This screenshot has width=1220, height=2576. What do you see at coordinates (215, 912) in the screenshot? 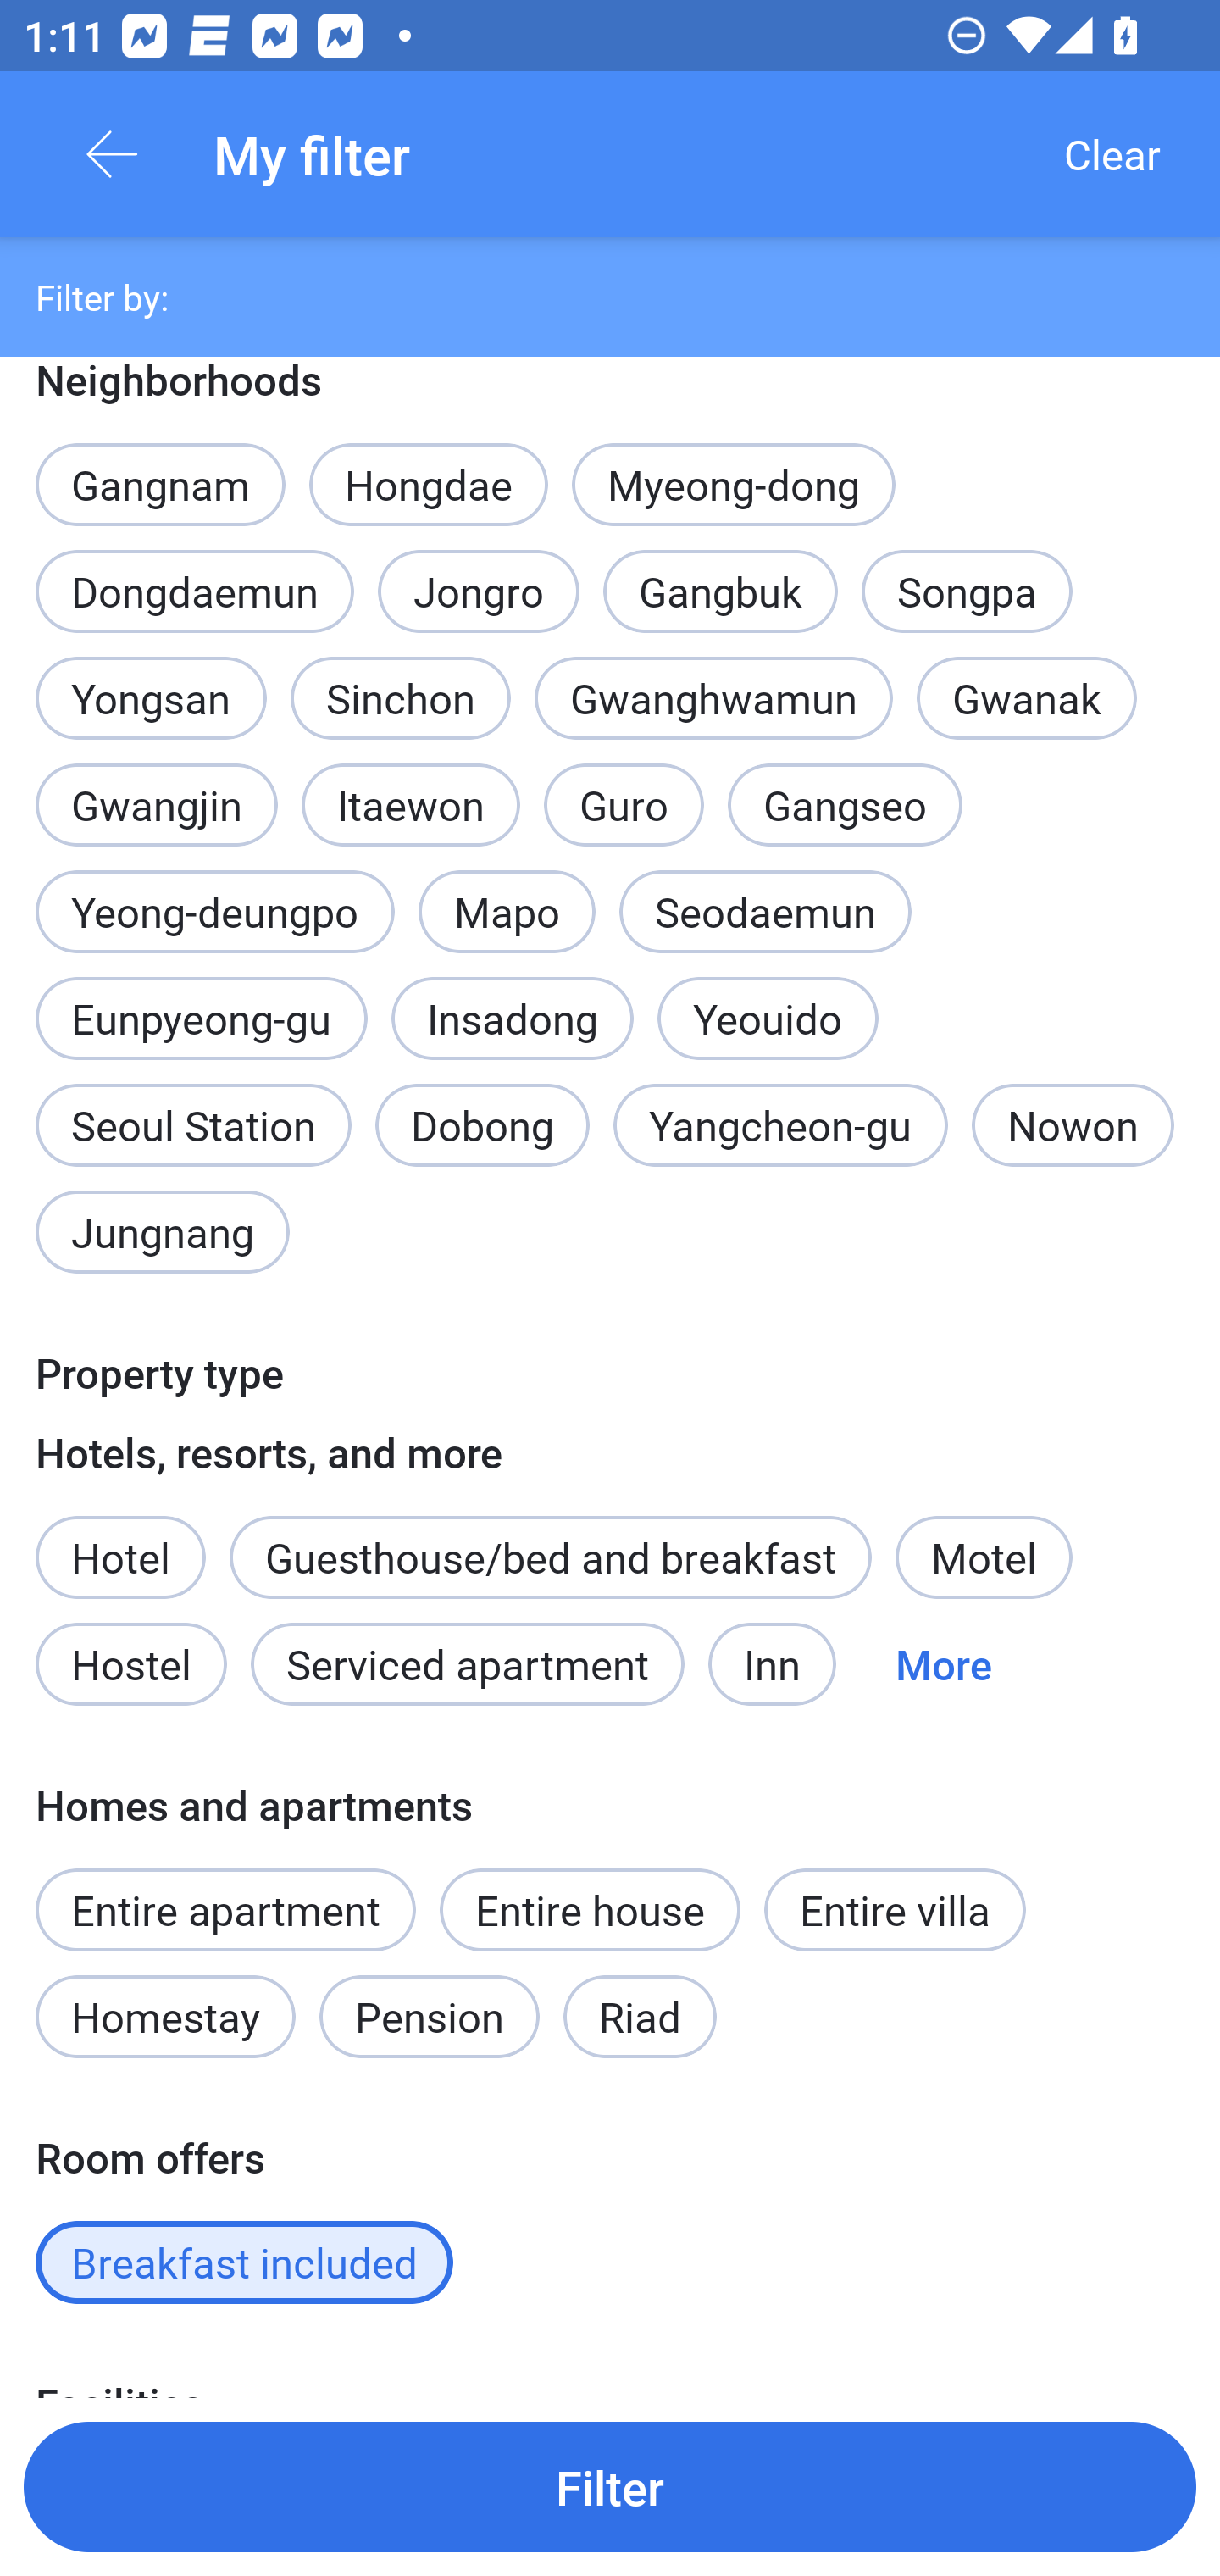
I see `Yeong-deungpo` at bounding box center [215, 912].